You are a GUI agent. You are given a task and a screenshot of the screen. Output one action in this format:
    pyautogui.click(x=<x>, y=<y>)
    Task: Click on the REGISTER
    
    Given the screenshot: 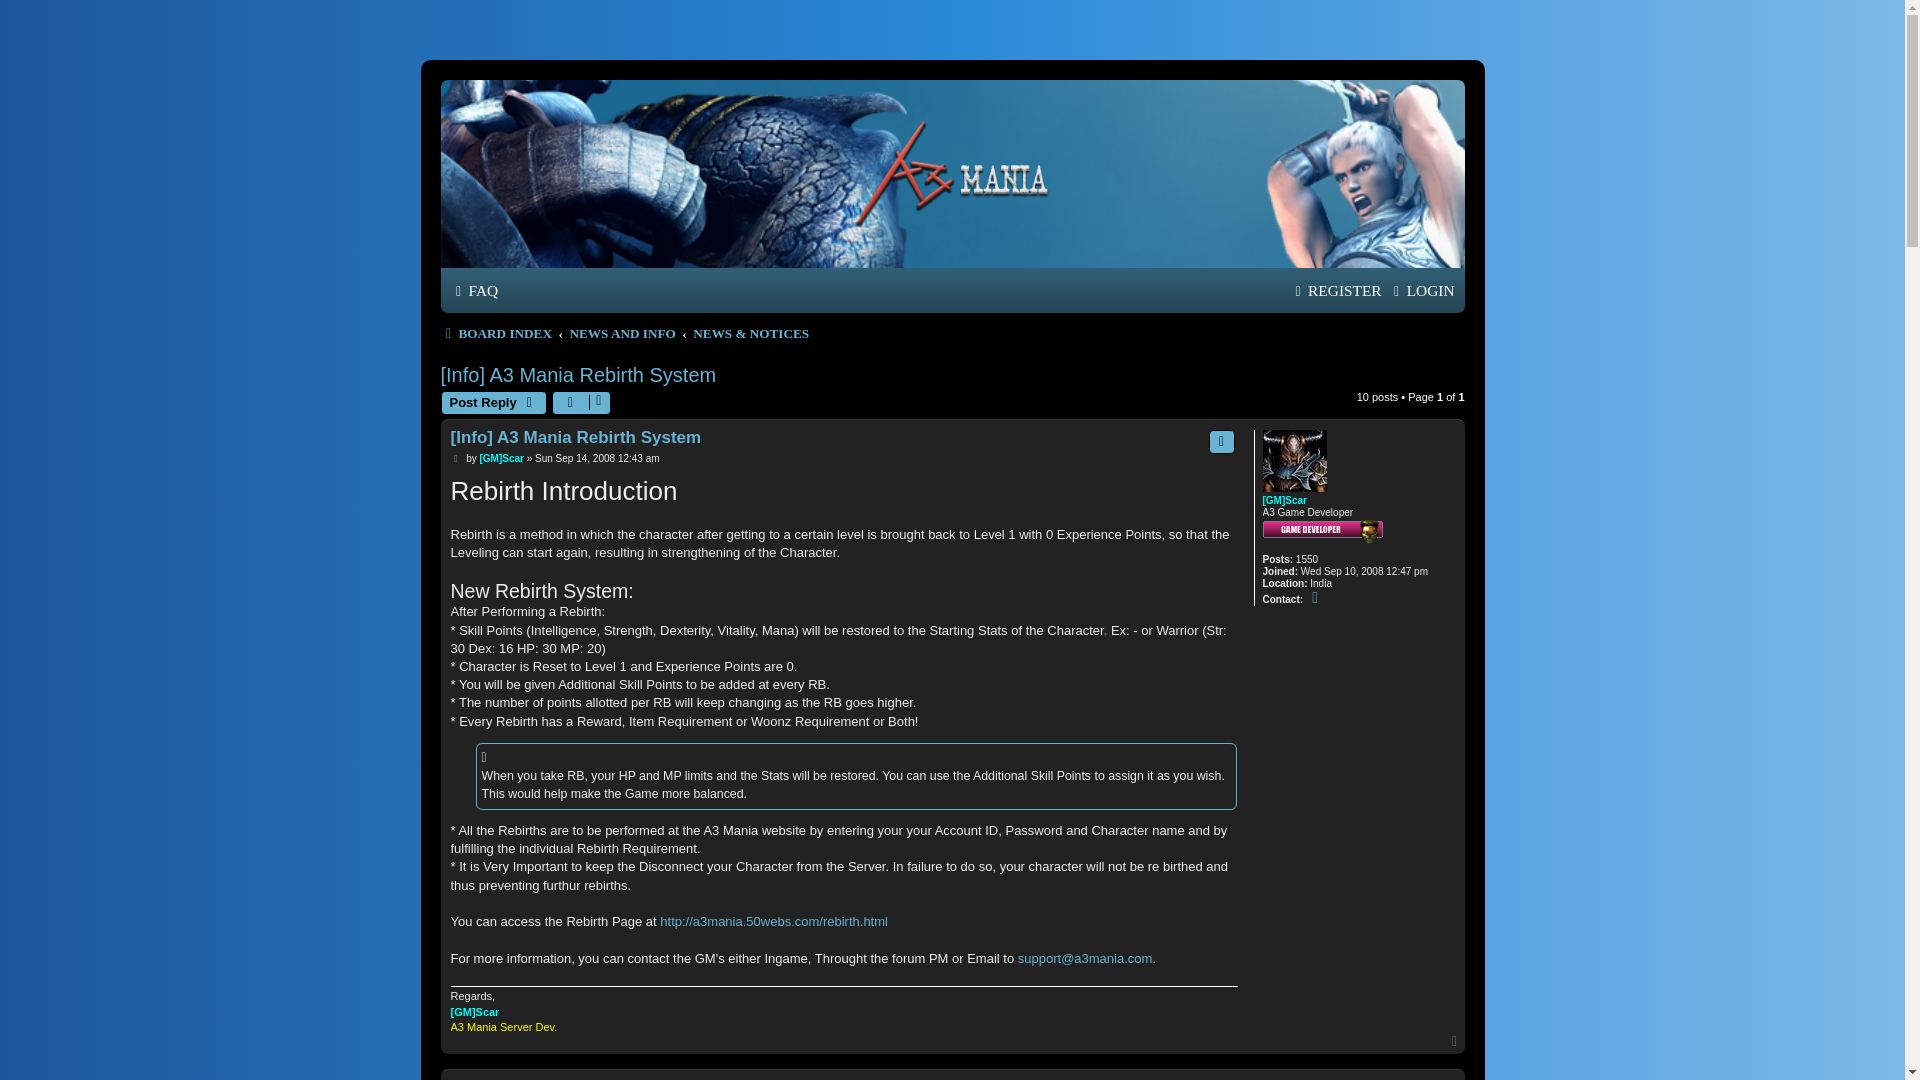 What is the action you would take?
    pyautogui.click(x=1336, y=290)
    